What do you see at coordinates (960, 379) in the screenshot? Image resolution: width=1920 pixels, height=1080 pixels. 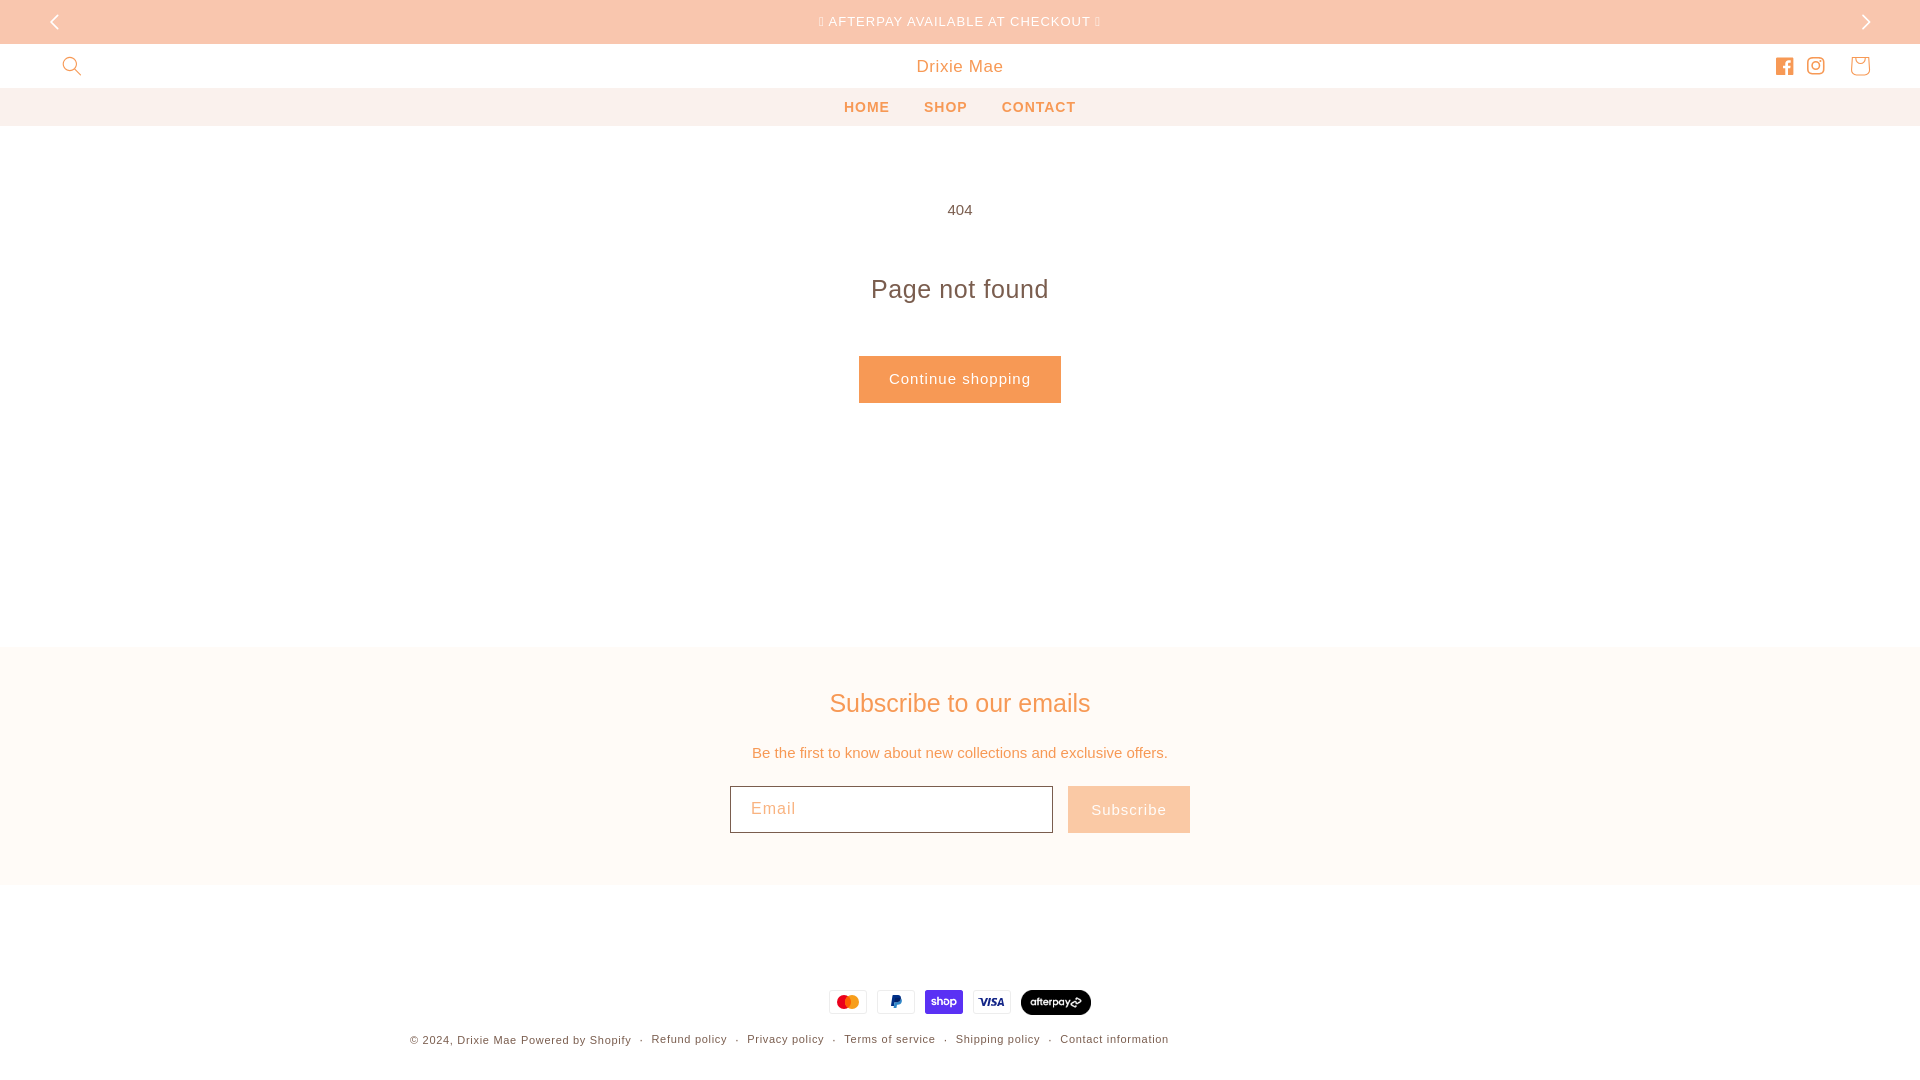 I see `Continue shopping` at bounding box center [960, 379].